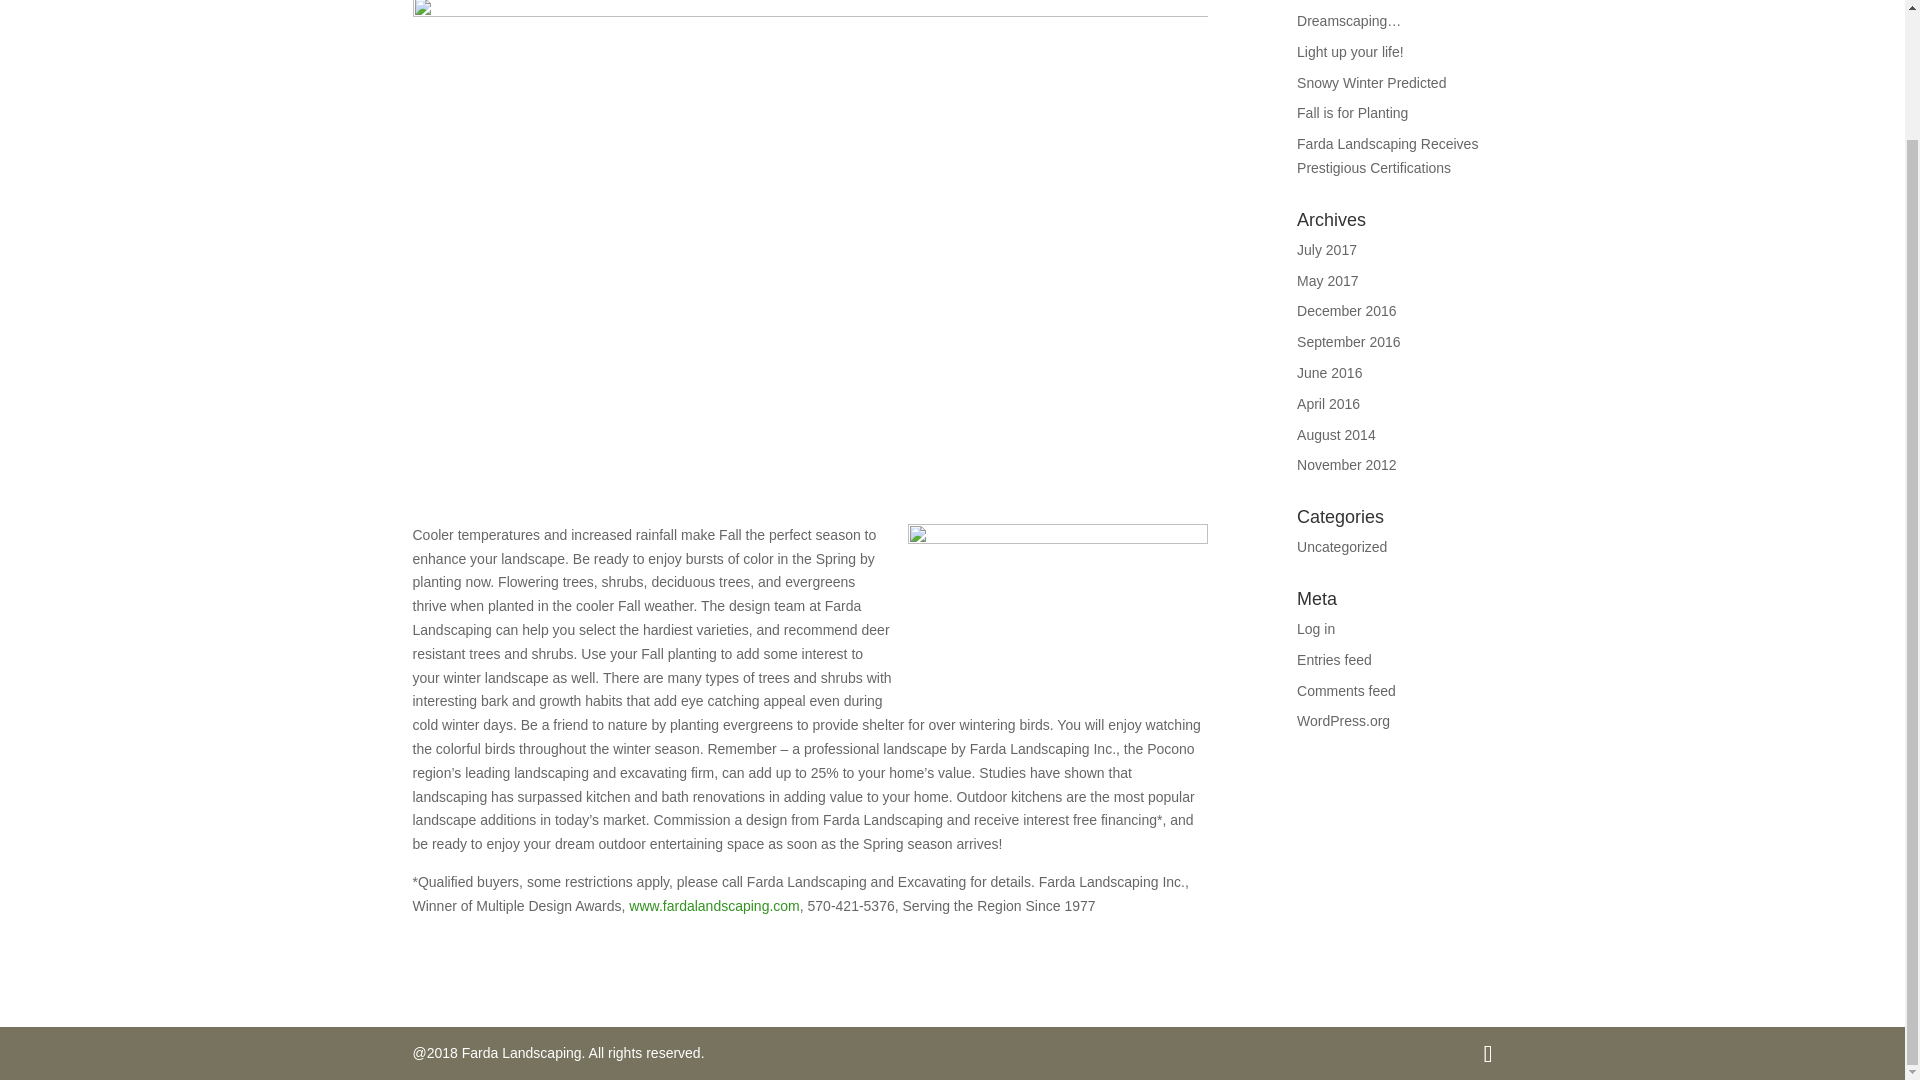 The image size is (1920, 1080). I want to click on Snowy Winter Predicted, so click(1371, 82).